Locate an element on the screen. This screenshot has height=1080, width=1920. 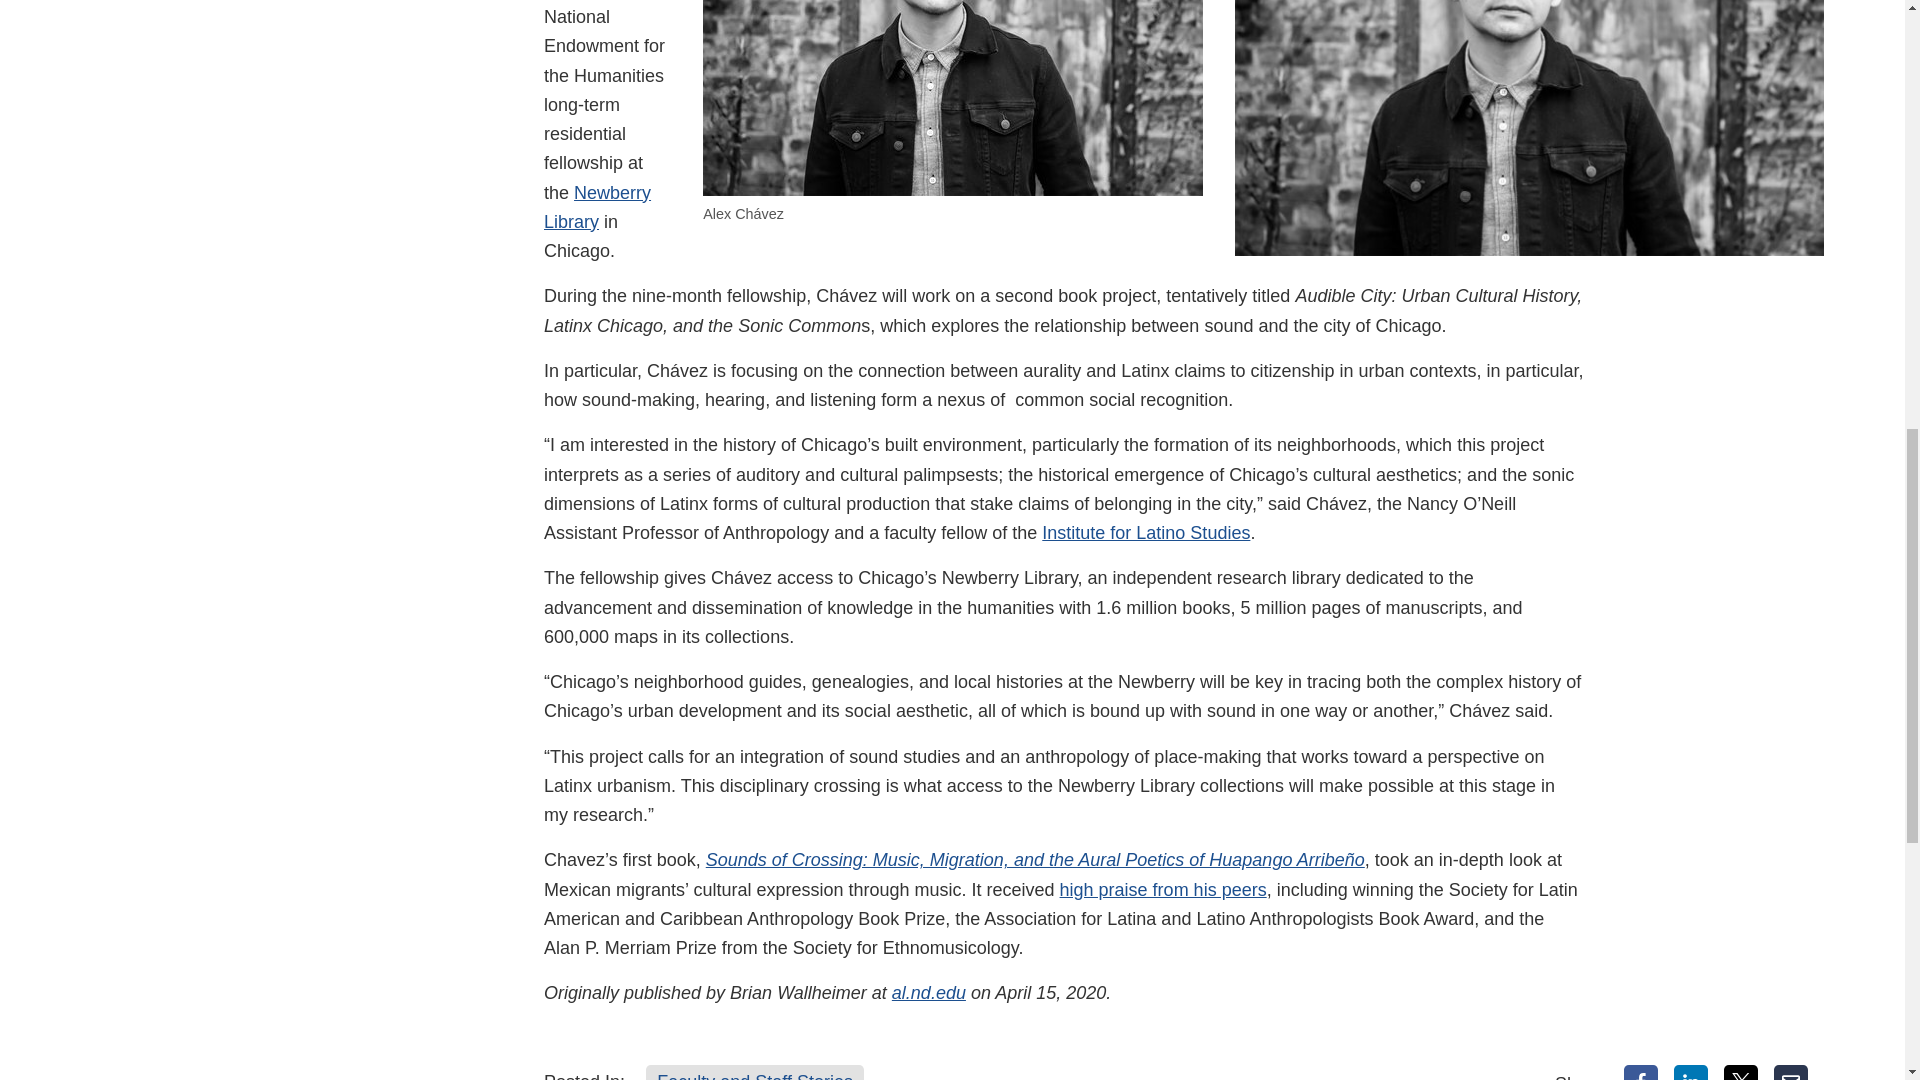
LinkedIn is located at coordinates (1691, 1072).